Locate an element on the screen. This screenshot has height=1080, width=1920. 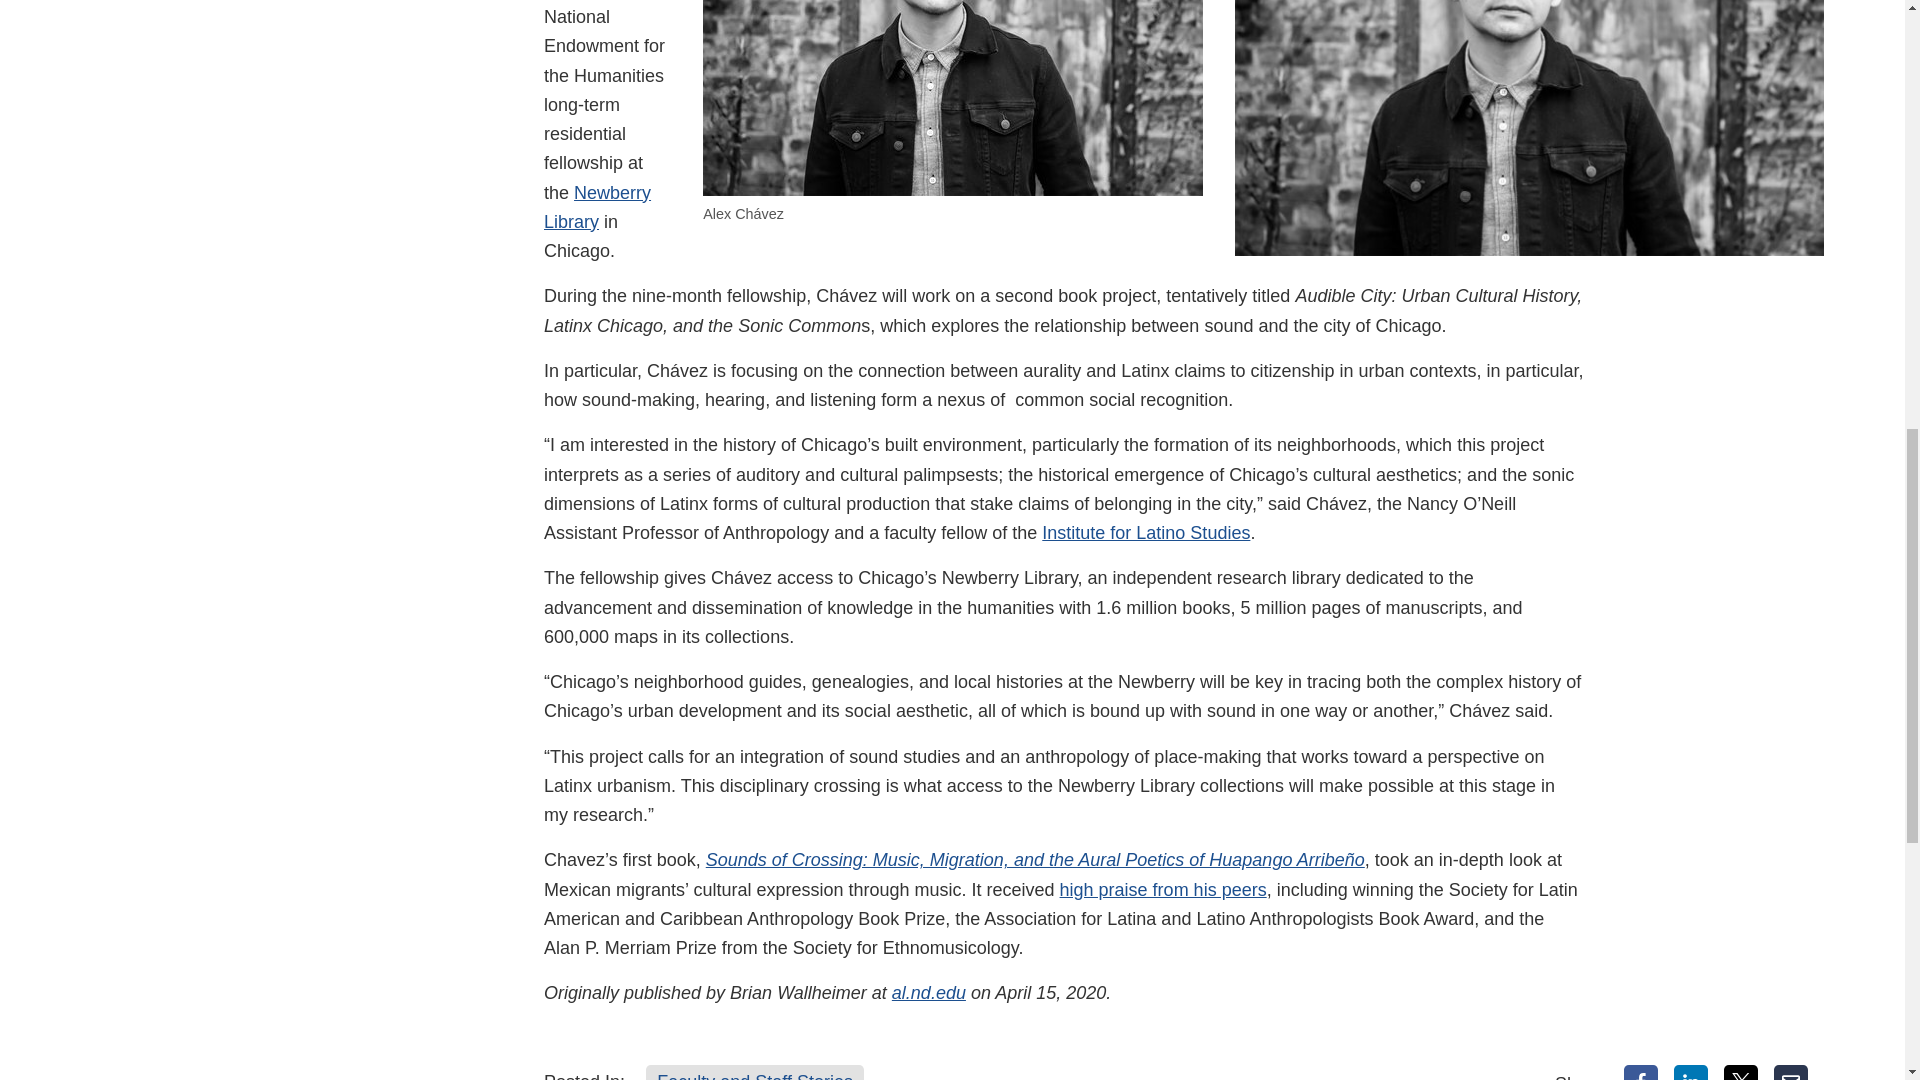
LinkedIn is located at coordinates (1691, 1072).